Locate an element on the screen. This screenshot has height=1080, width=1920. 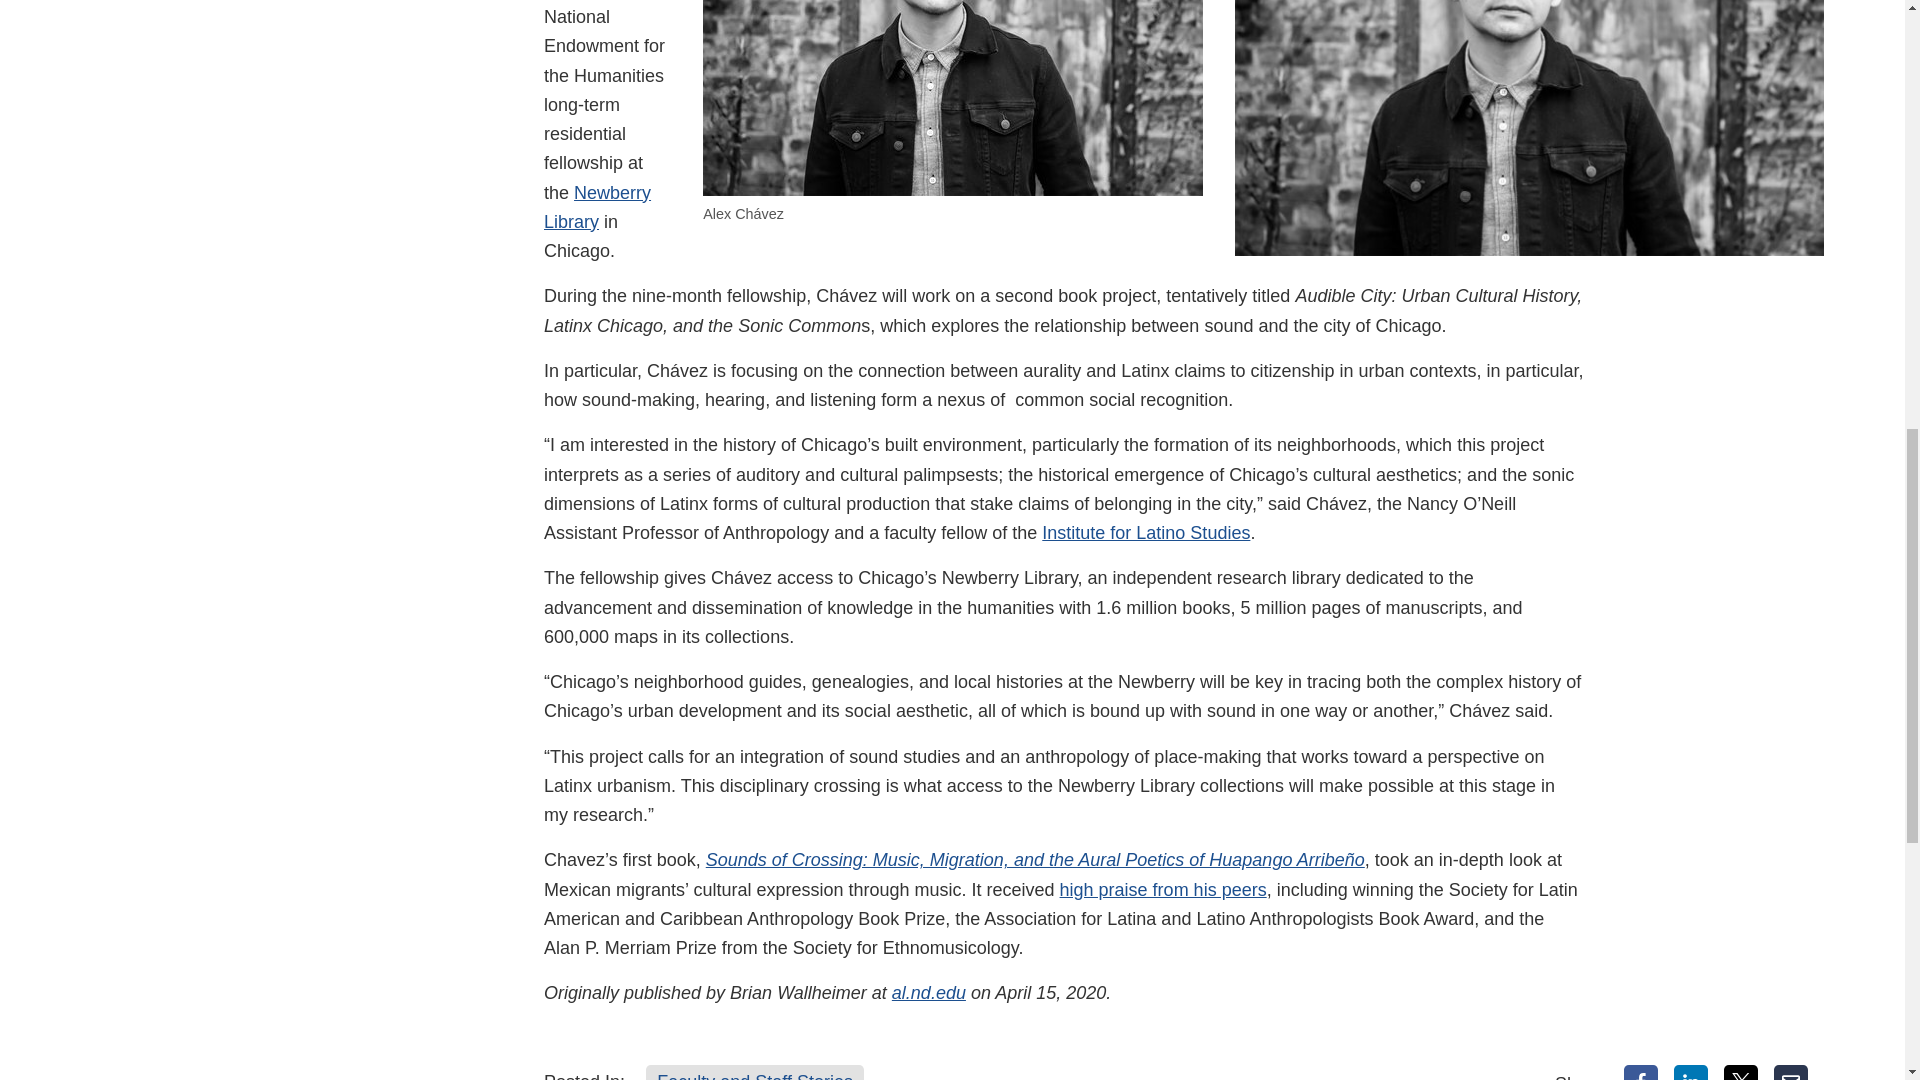
LinkedIn is located at coordinates (1691, 1072).